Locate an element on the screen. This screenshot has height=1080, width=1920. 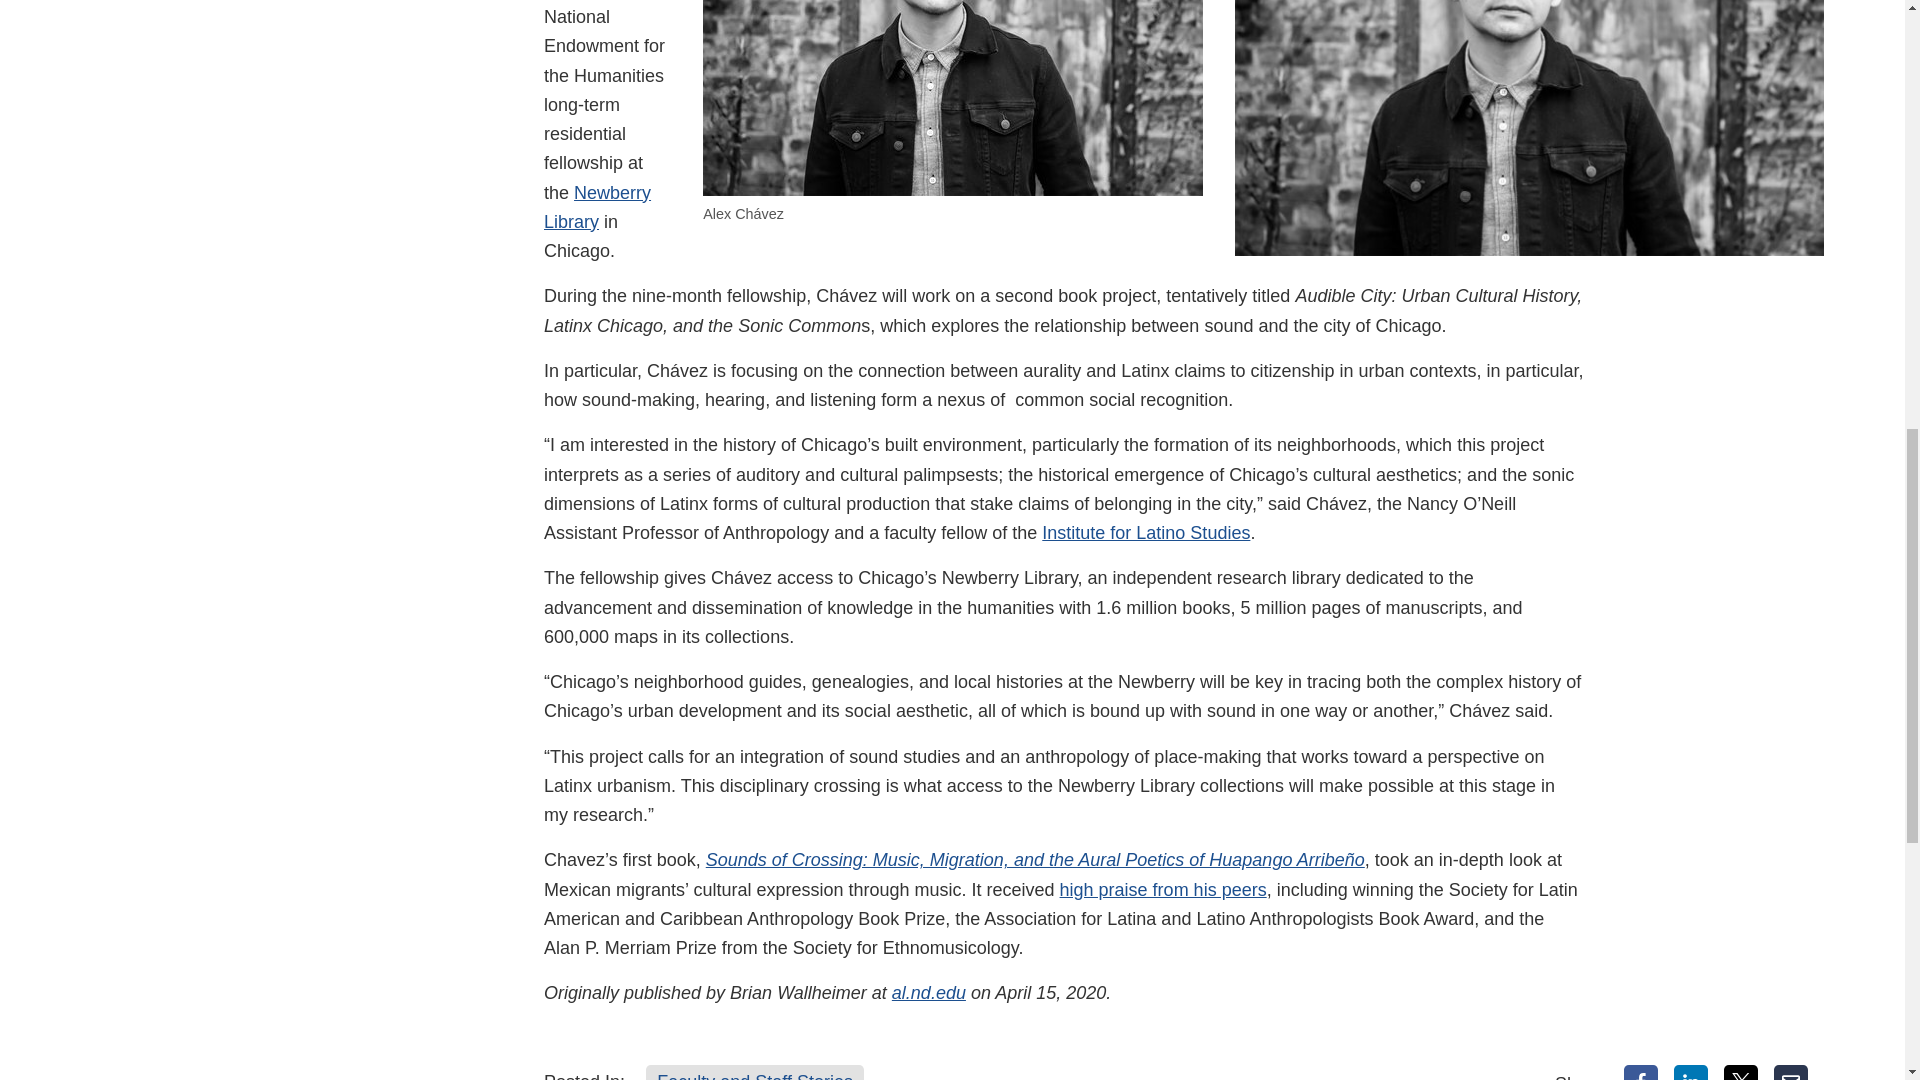
LinkedIn is located at coordinates (1691, 1072).